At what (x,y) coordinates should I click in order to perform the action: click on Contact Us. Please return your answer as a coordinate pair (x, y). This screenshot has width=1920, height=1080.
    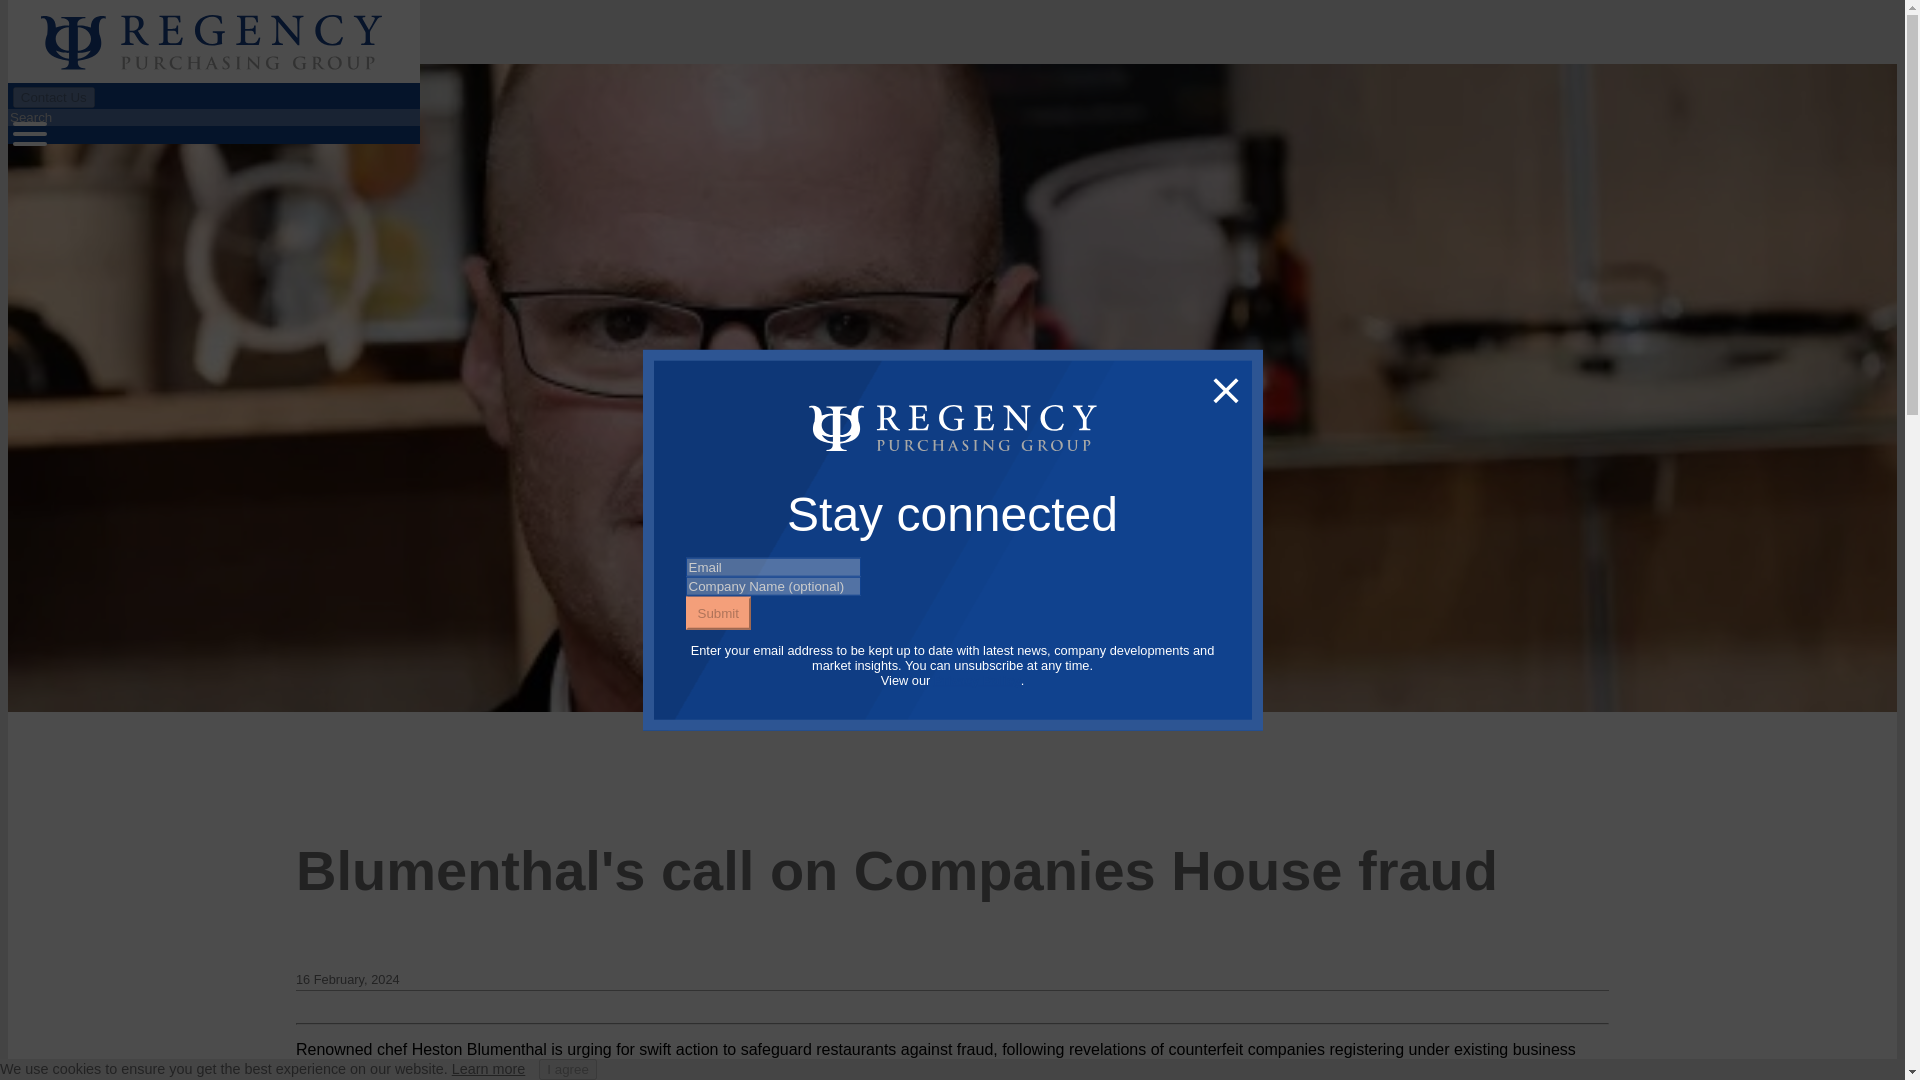
    Looking at the image, I should click on (54, 98).